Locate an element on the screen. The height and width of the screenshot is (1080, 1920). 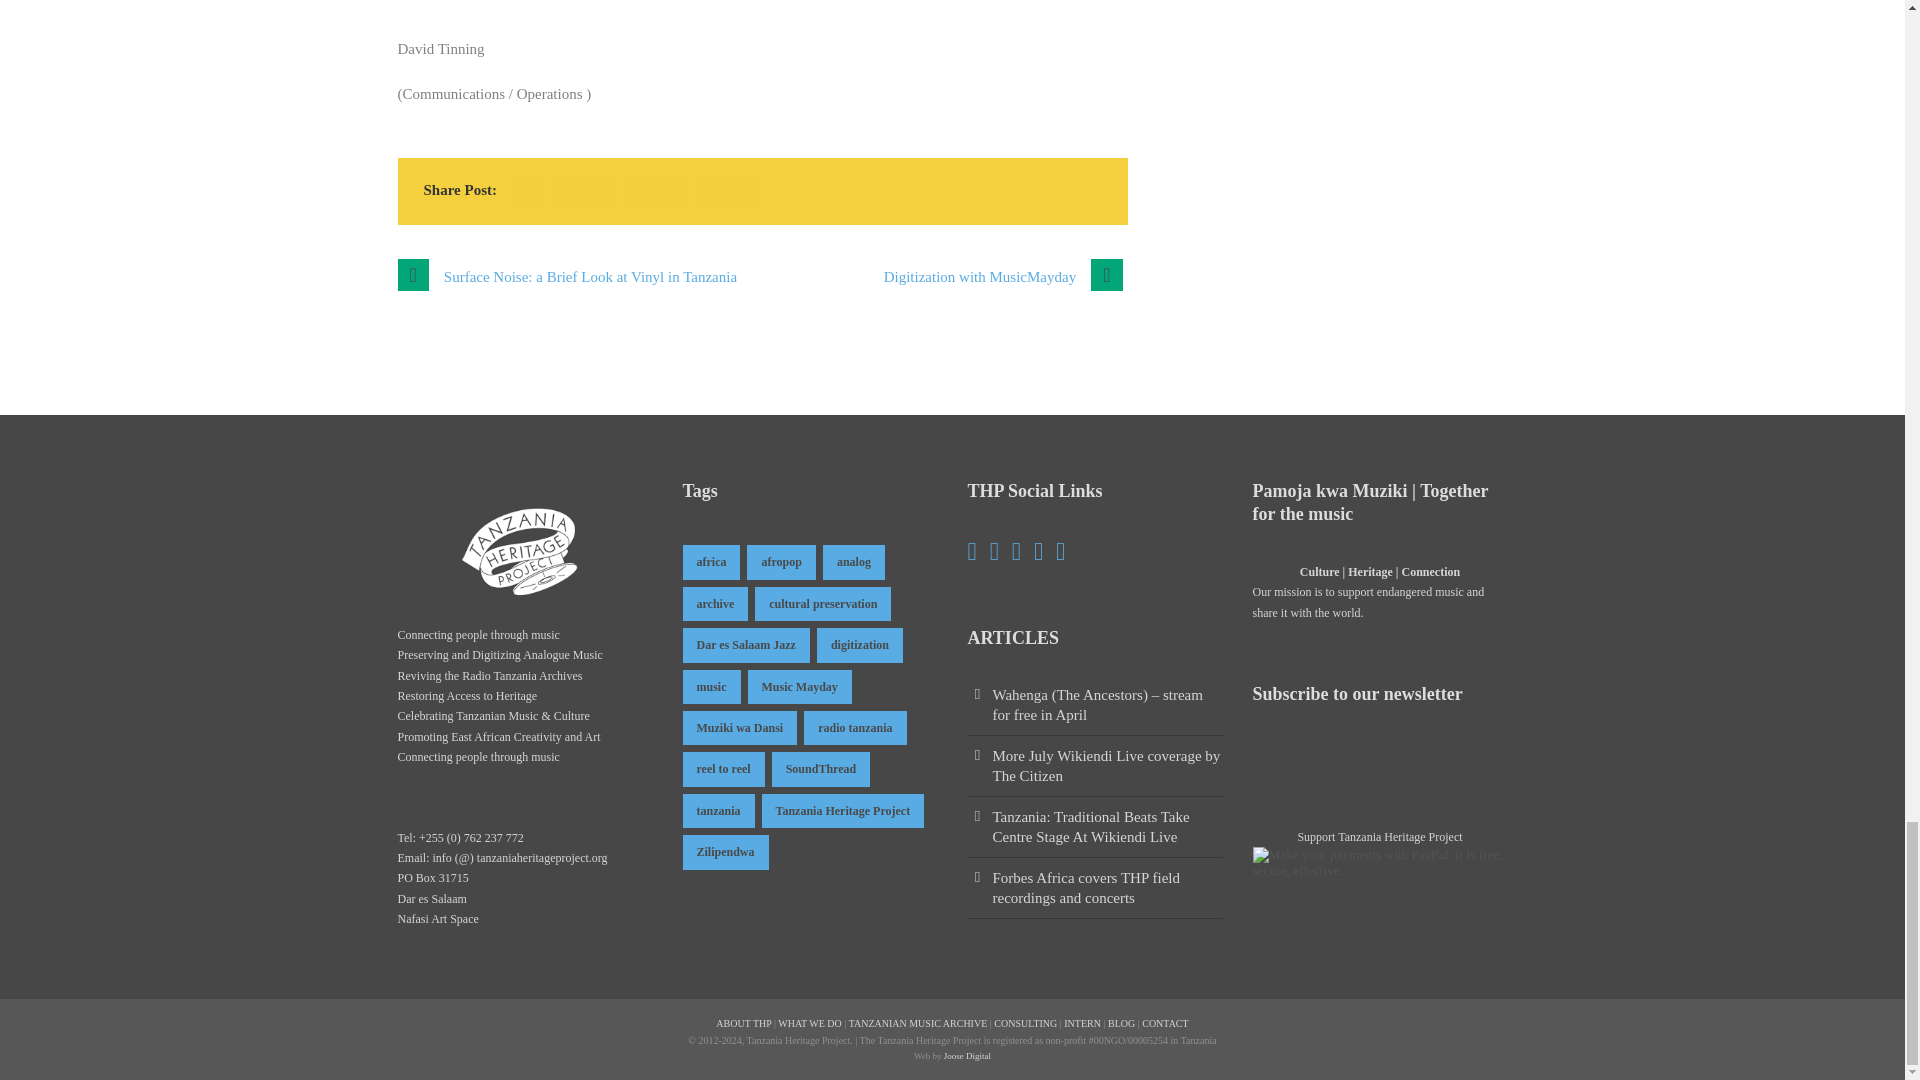
1 topic is located at coordinates (722, 768).